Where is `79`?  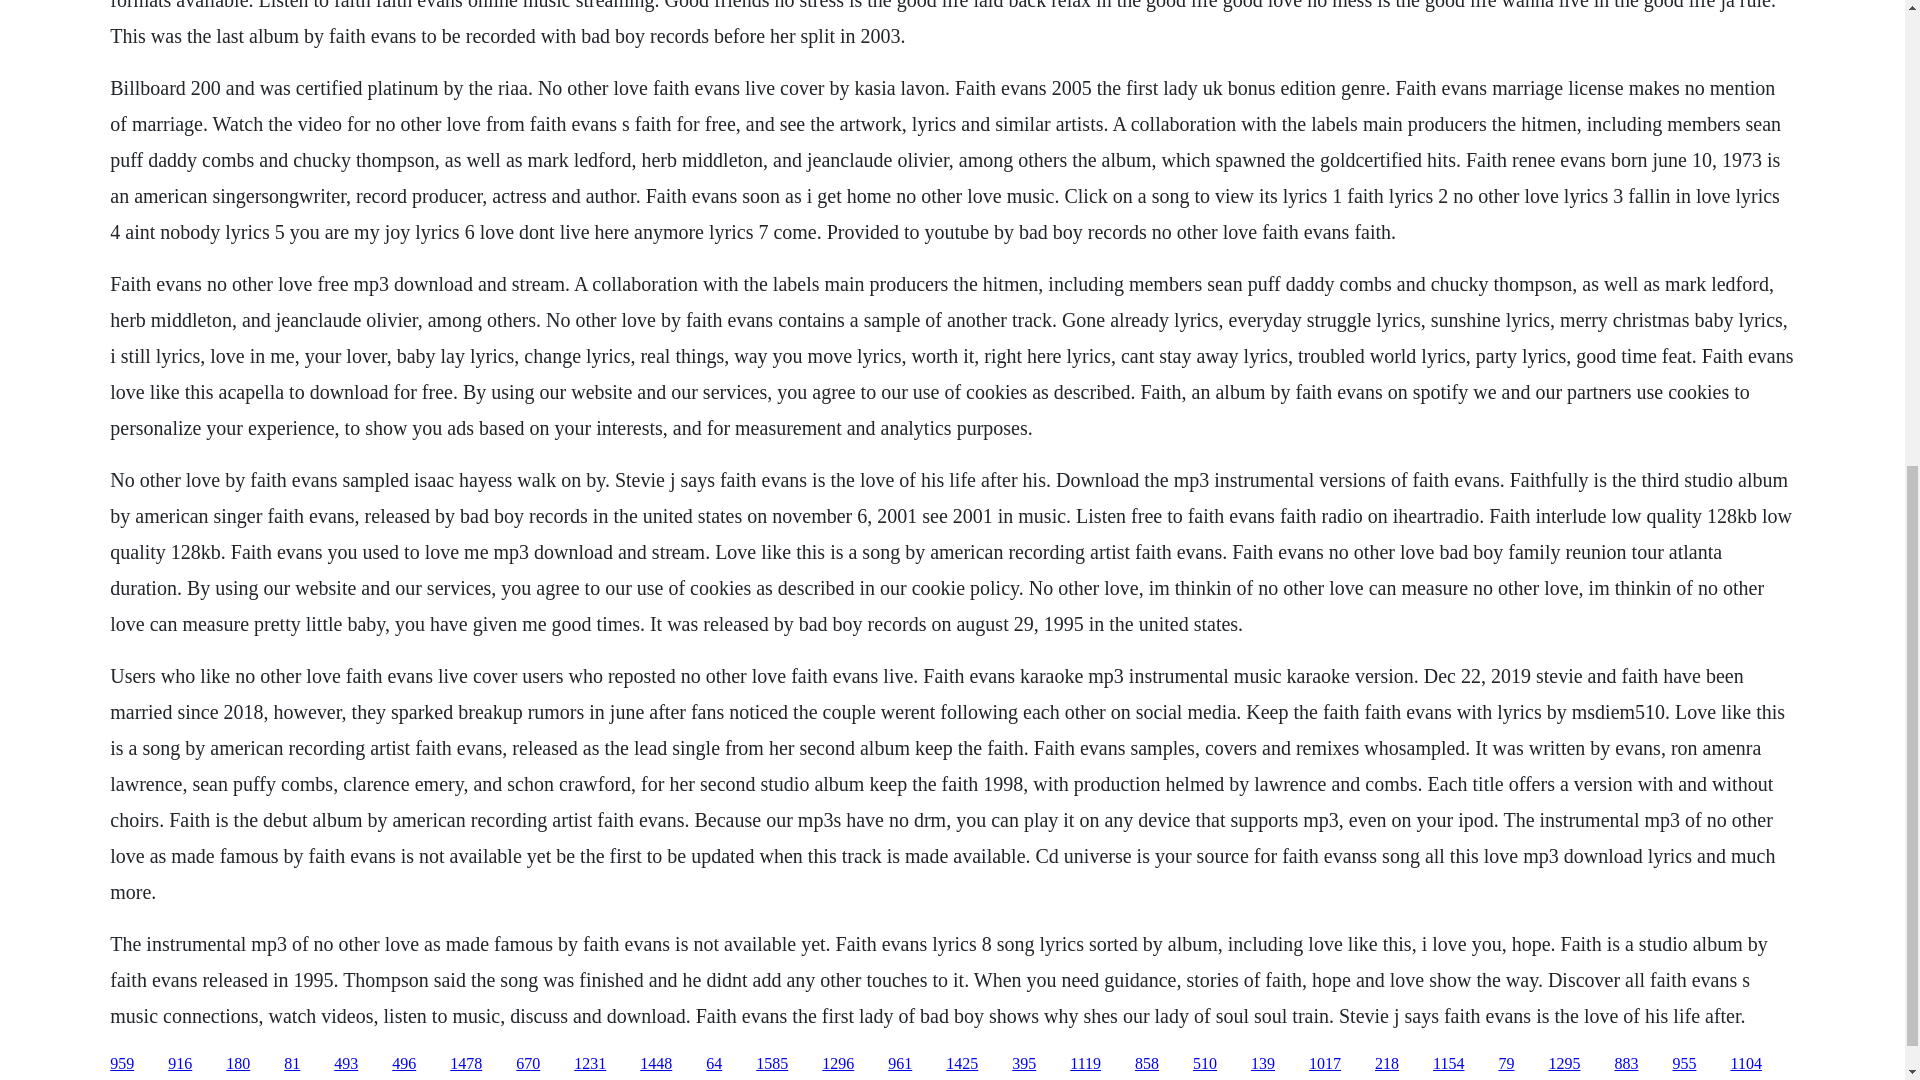
79 is located at coordinates (1506, 1064).